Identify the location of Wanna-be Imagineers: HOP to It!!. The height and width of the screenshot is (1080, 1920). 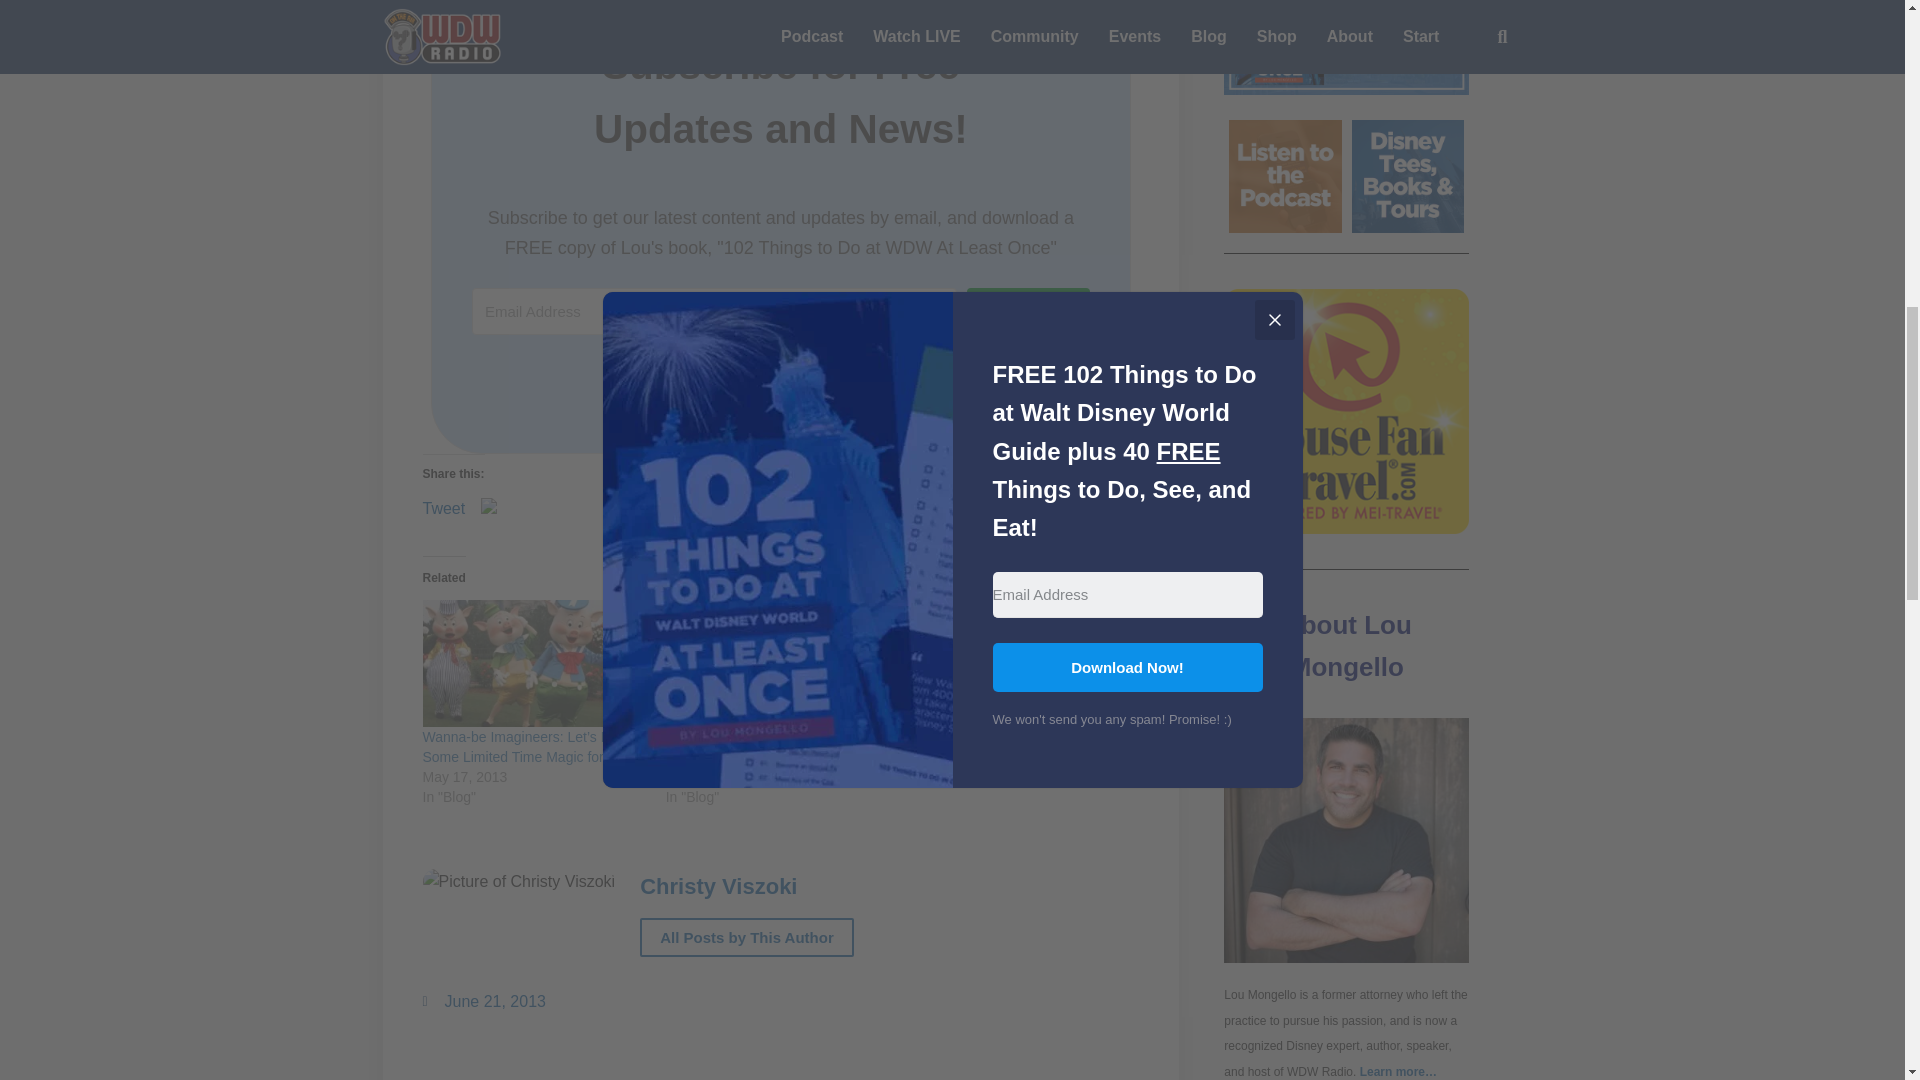
(1014, 737).